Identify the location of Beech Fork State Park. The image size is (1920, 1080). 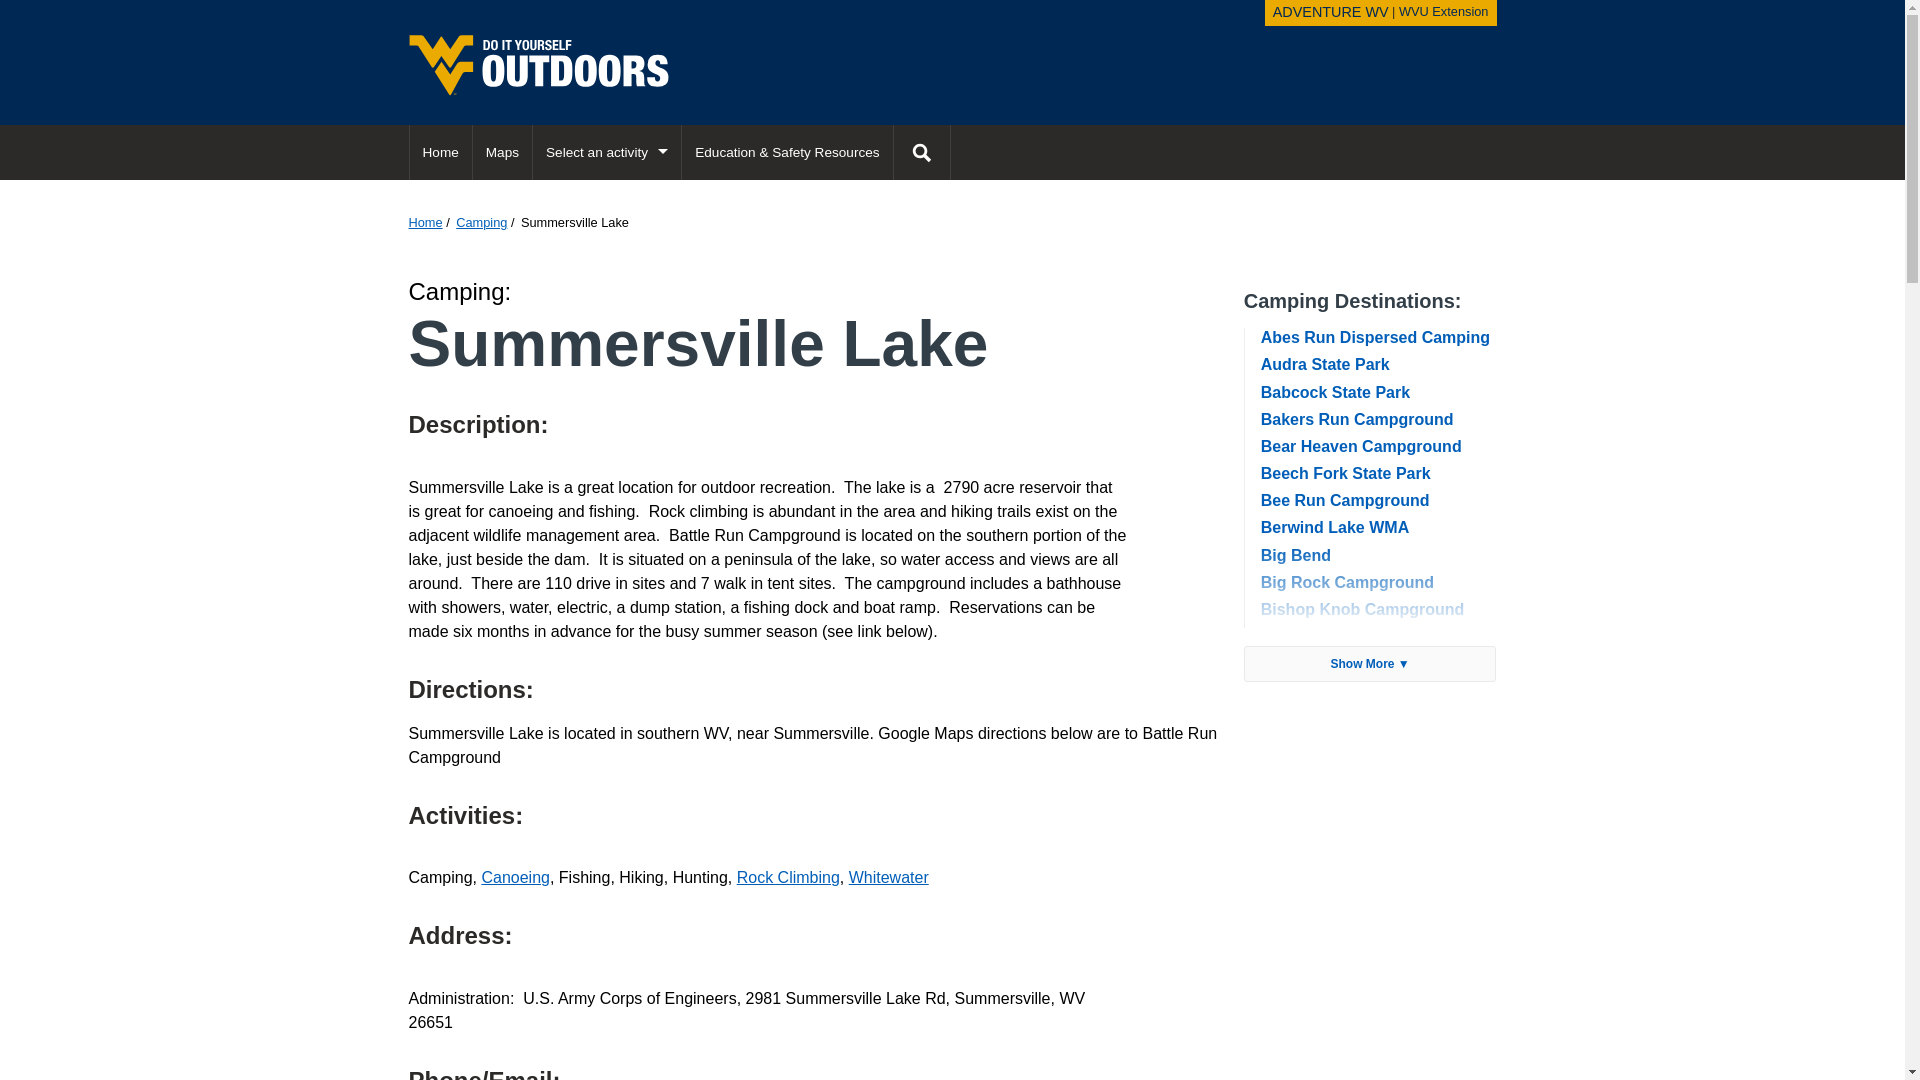
(1346, 473).